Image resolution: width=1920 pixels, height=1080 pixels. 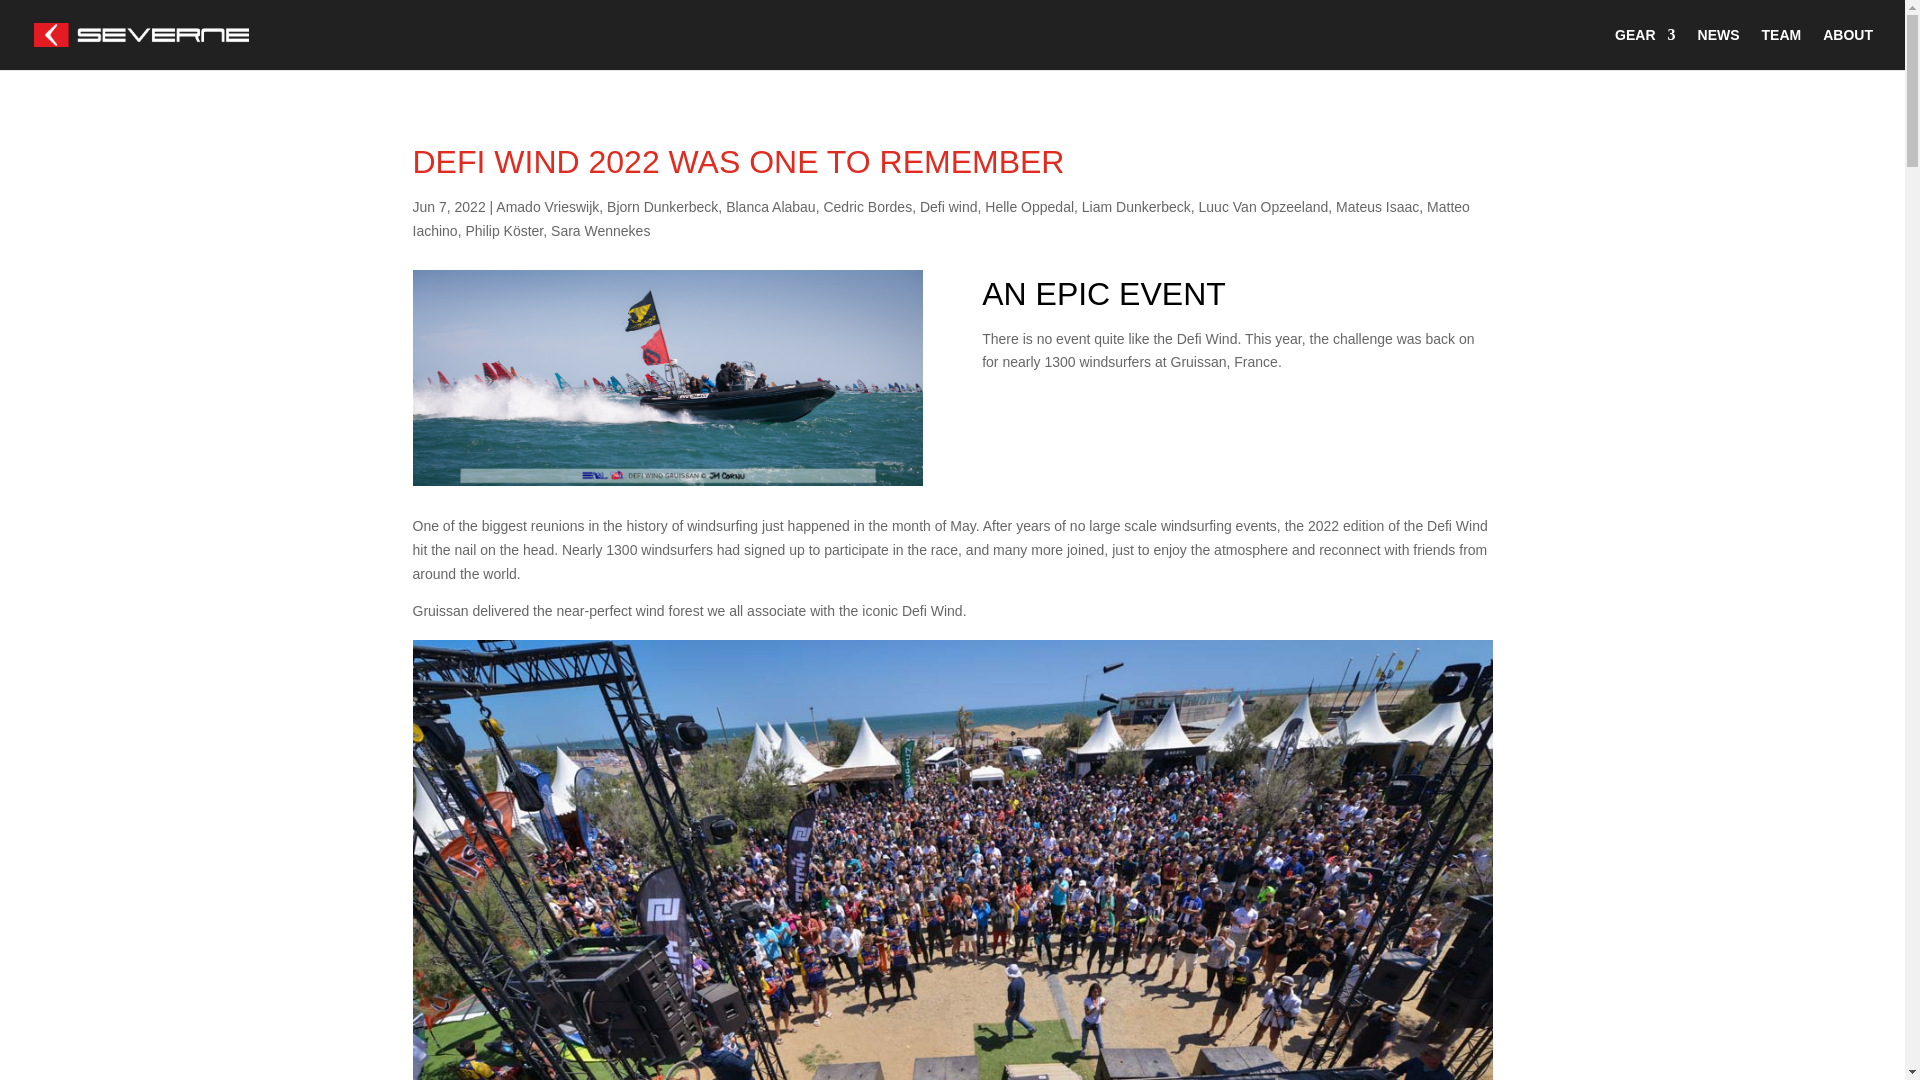 I want to click on GEAR, so click(x=1644, y=49).